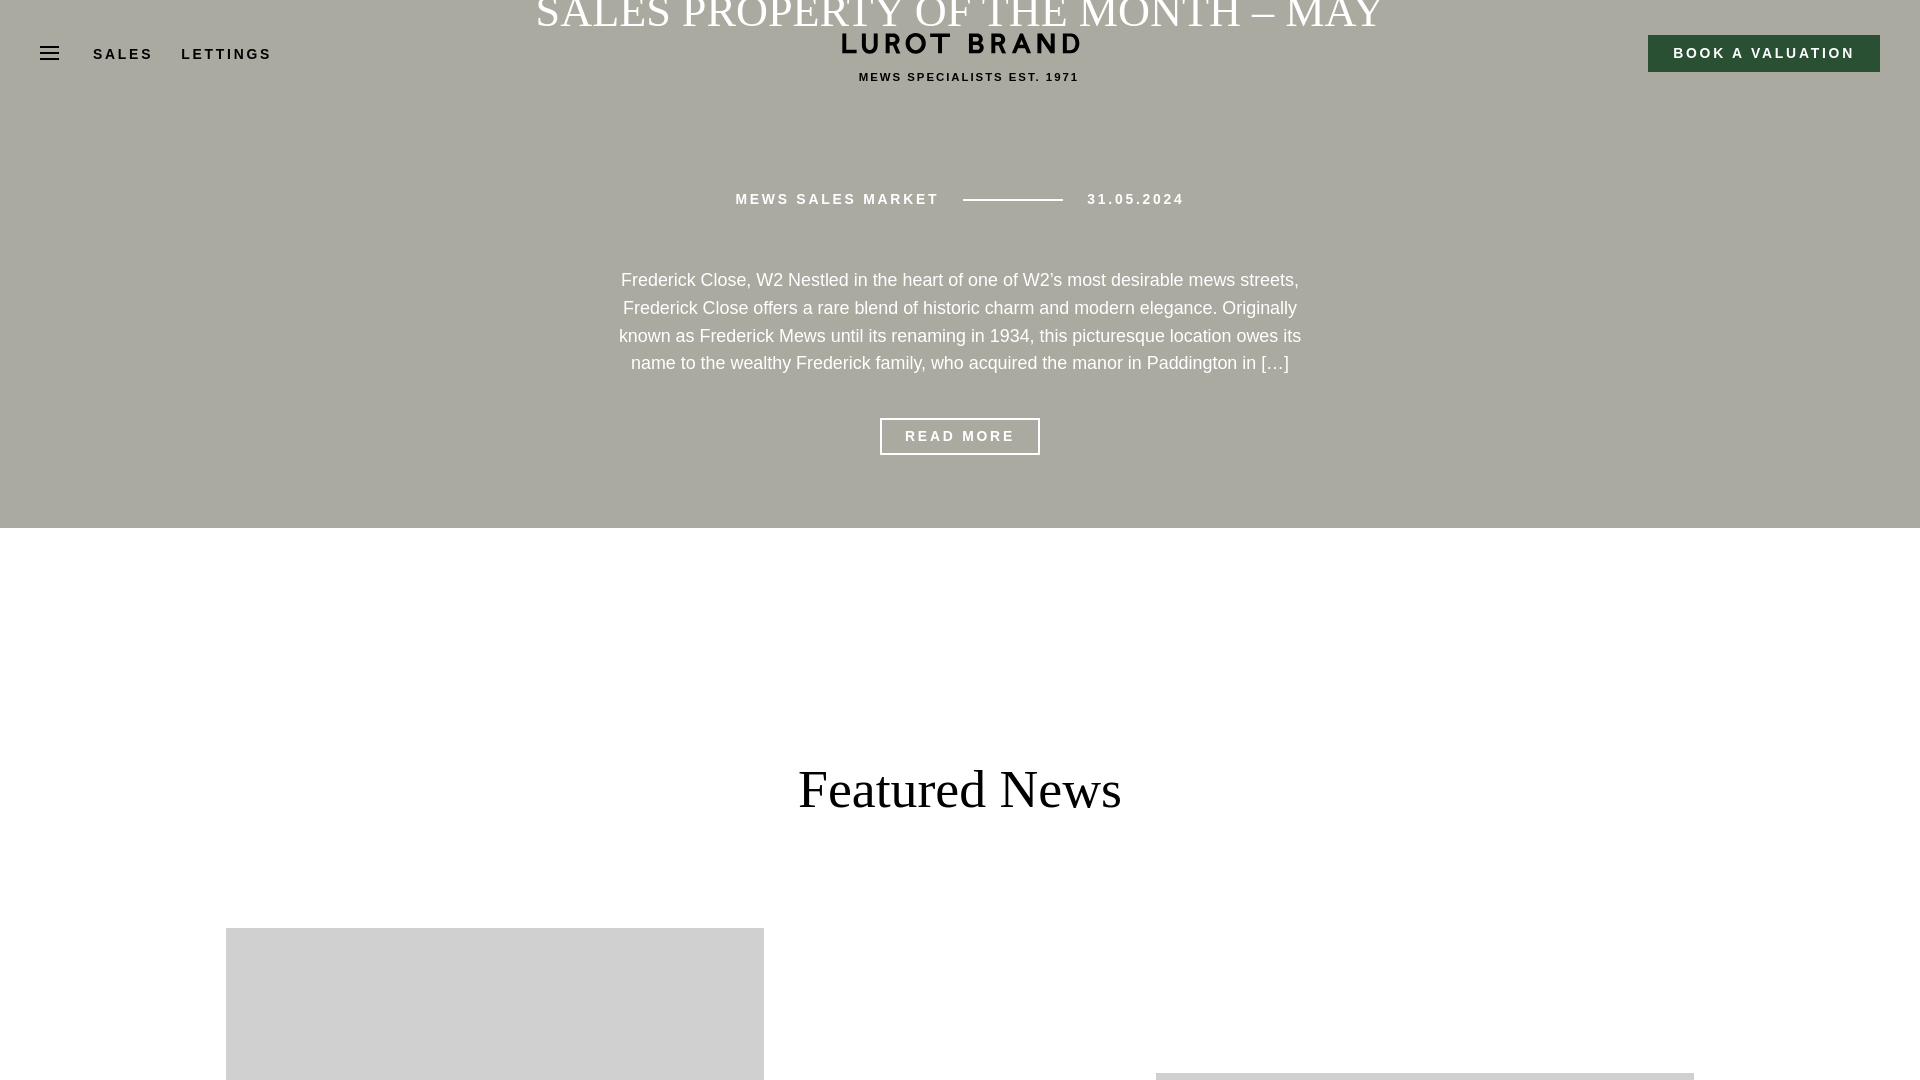  Describe the element at coordinates (960, 436) in the screenshot. I see `Read More` at that location.